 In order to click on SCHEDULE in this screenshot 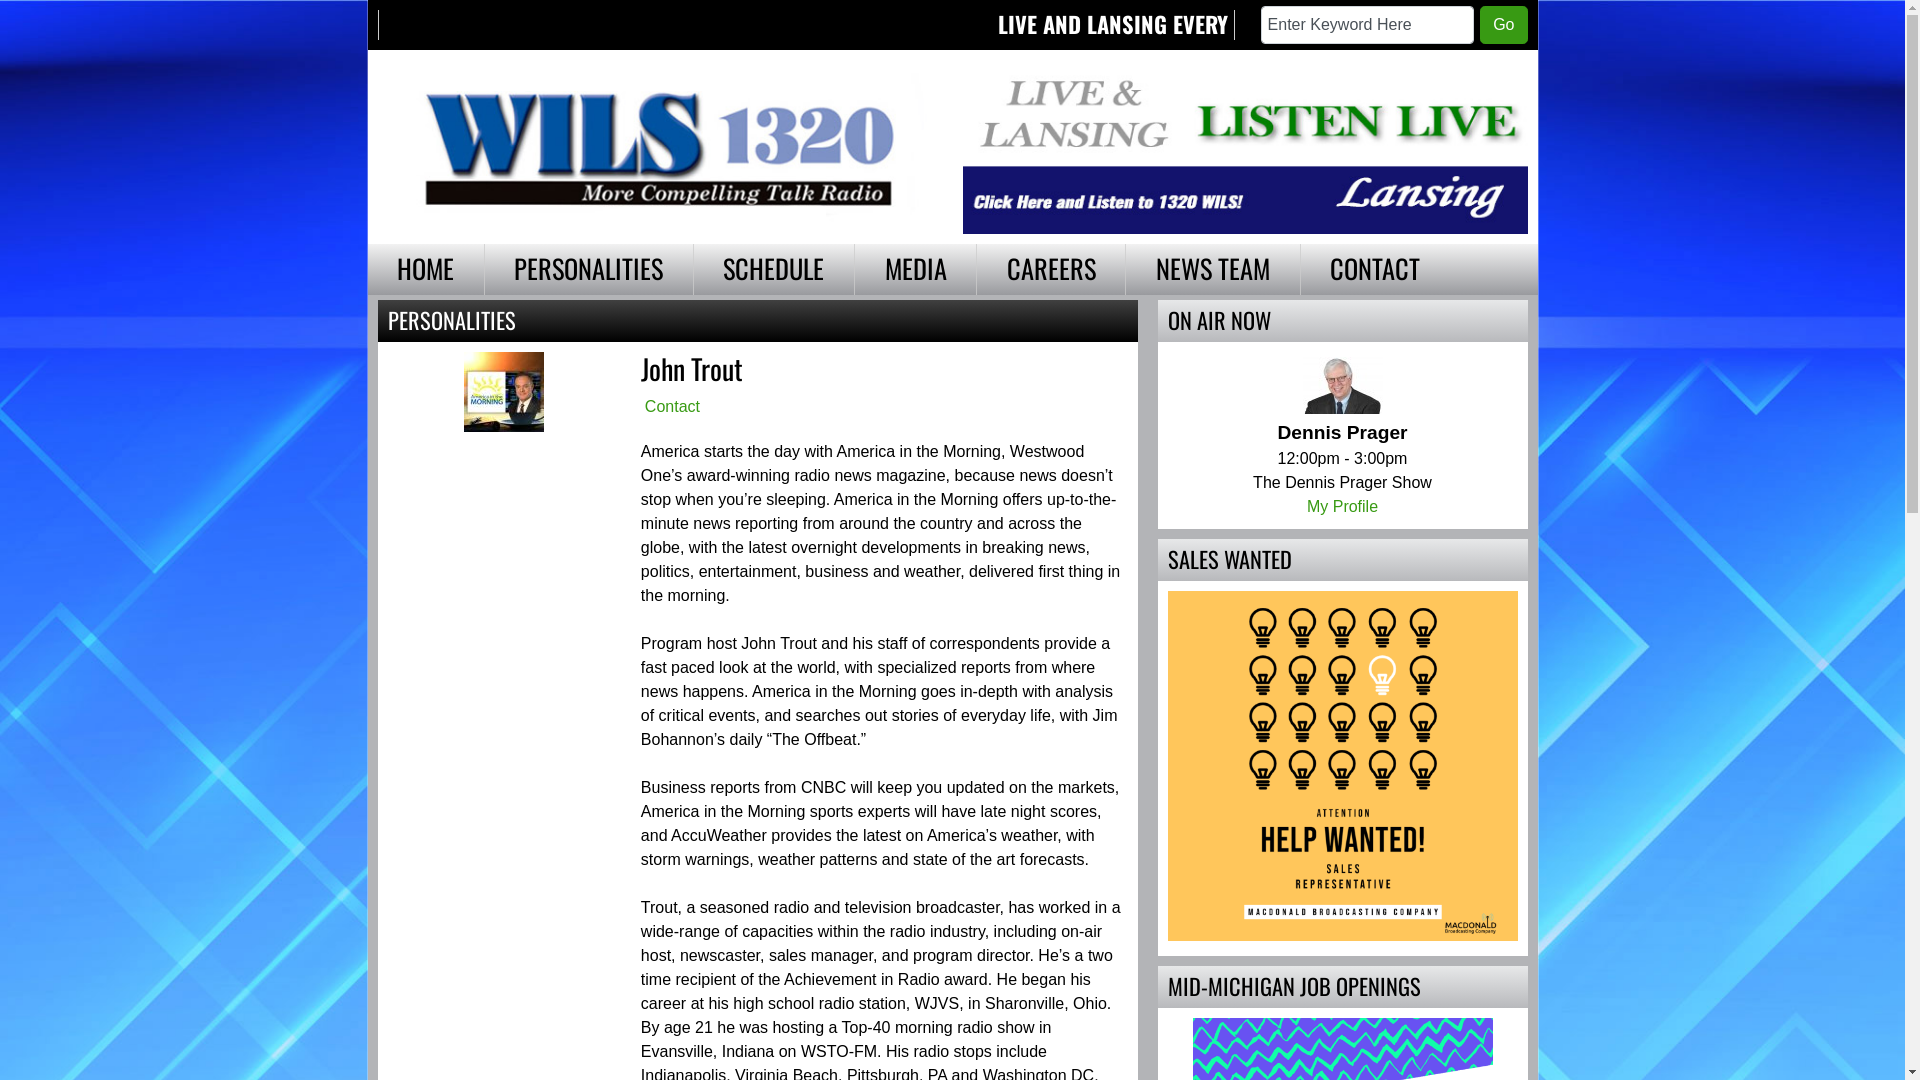, I will do `click(774, 270)`.